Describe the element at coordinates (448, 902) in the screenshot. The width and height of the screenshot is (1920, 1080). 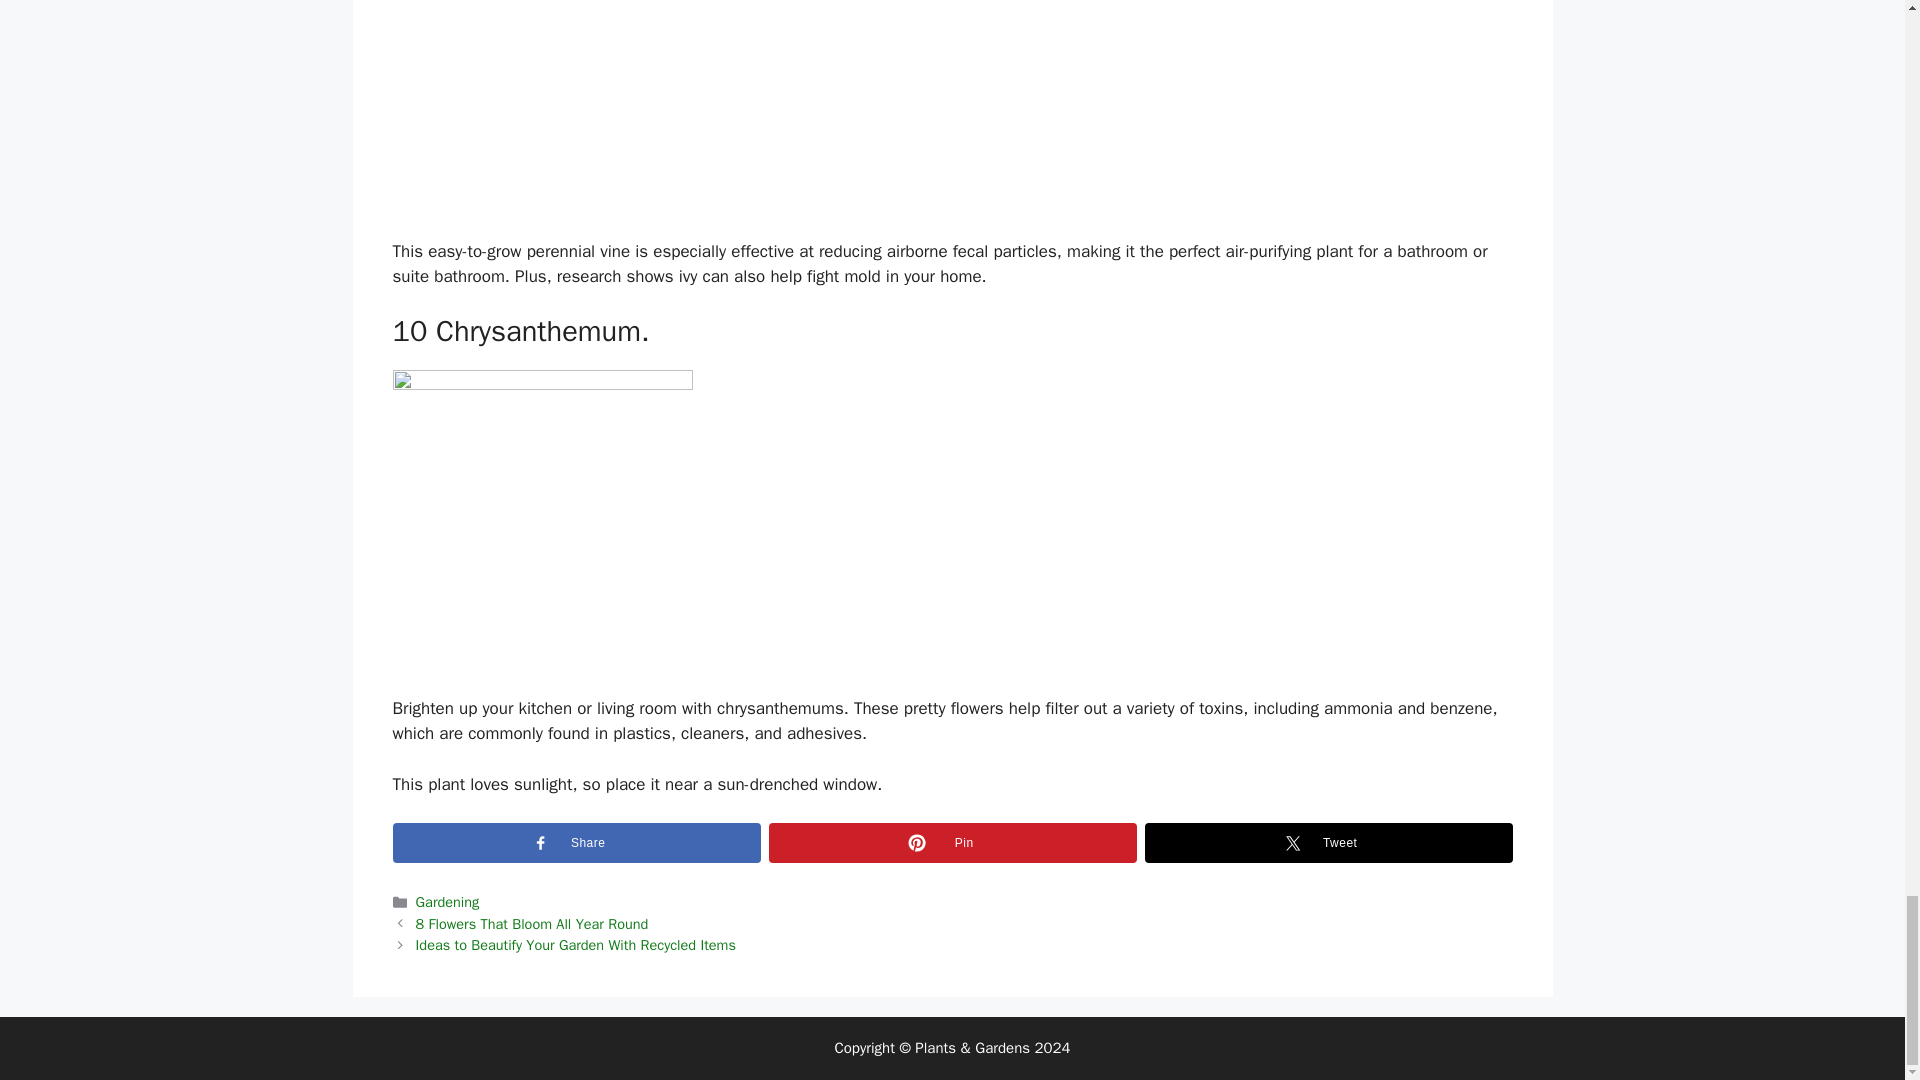
I see `Gardening` at that location.